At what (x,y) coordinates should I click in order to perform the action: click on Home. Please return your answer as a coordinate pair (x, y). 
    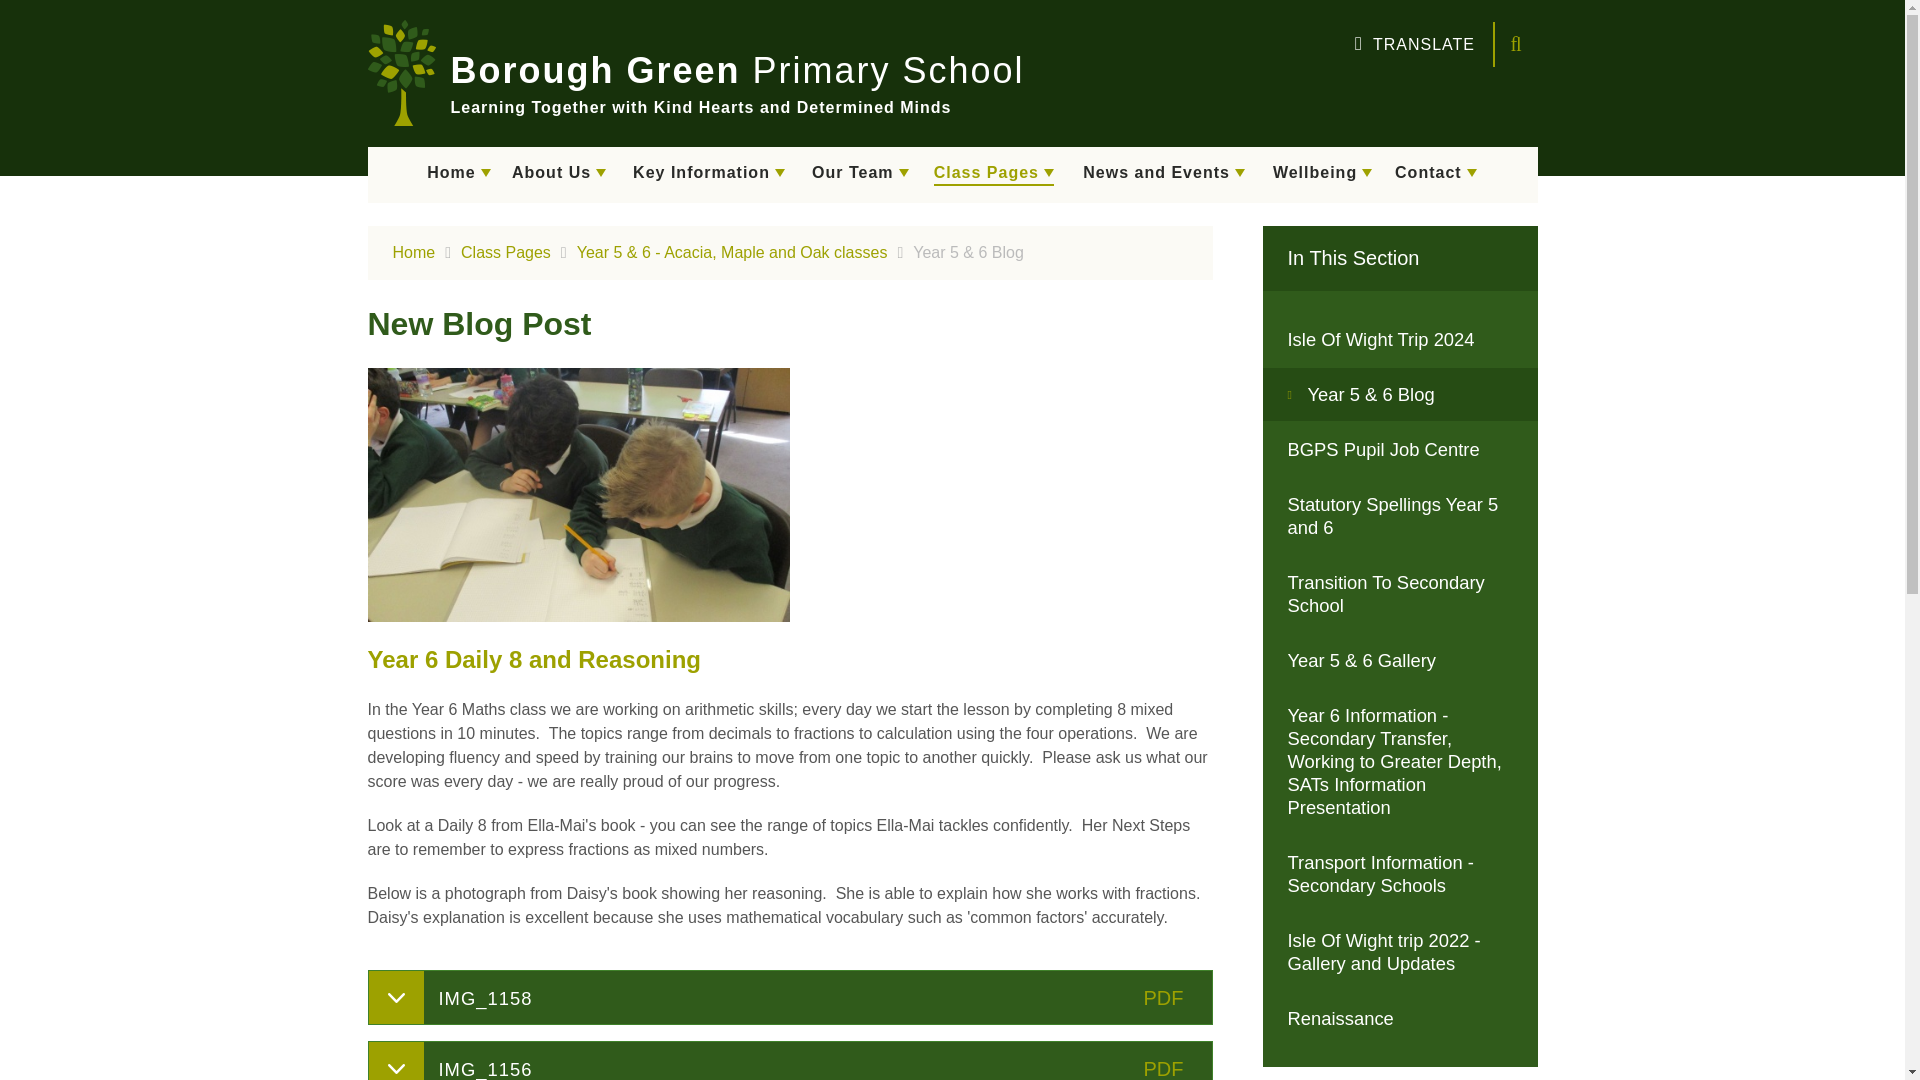
    Looking at the image, I should click on (460, 174).